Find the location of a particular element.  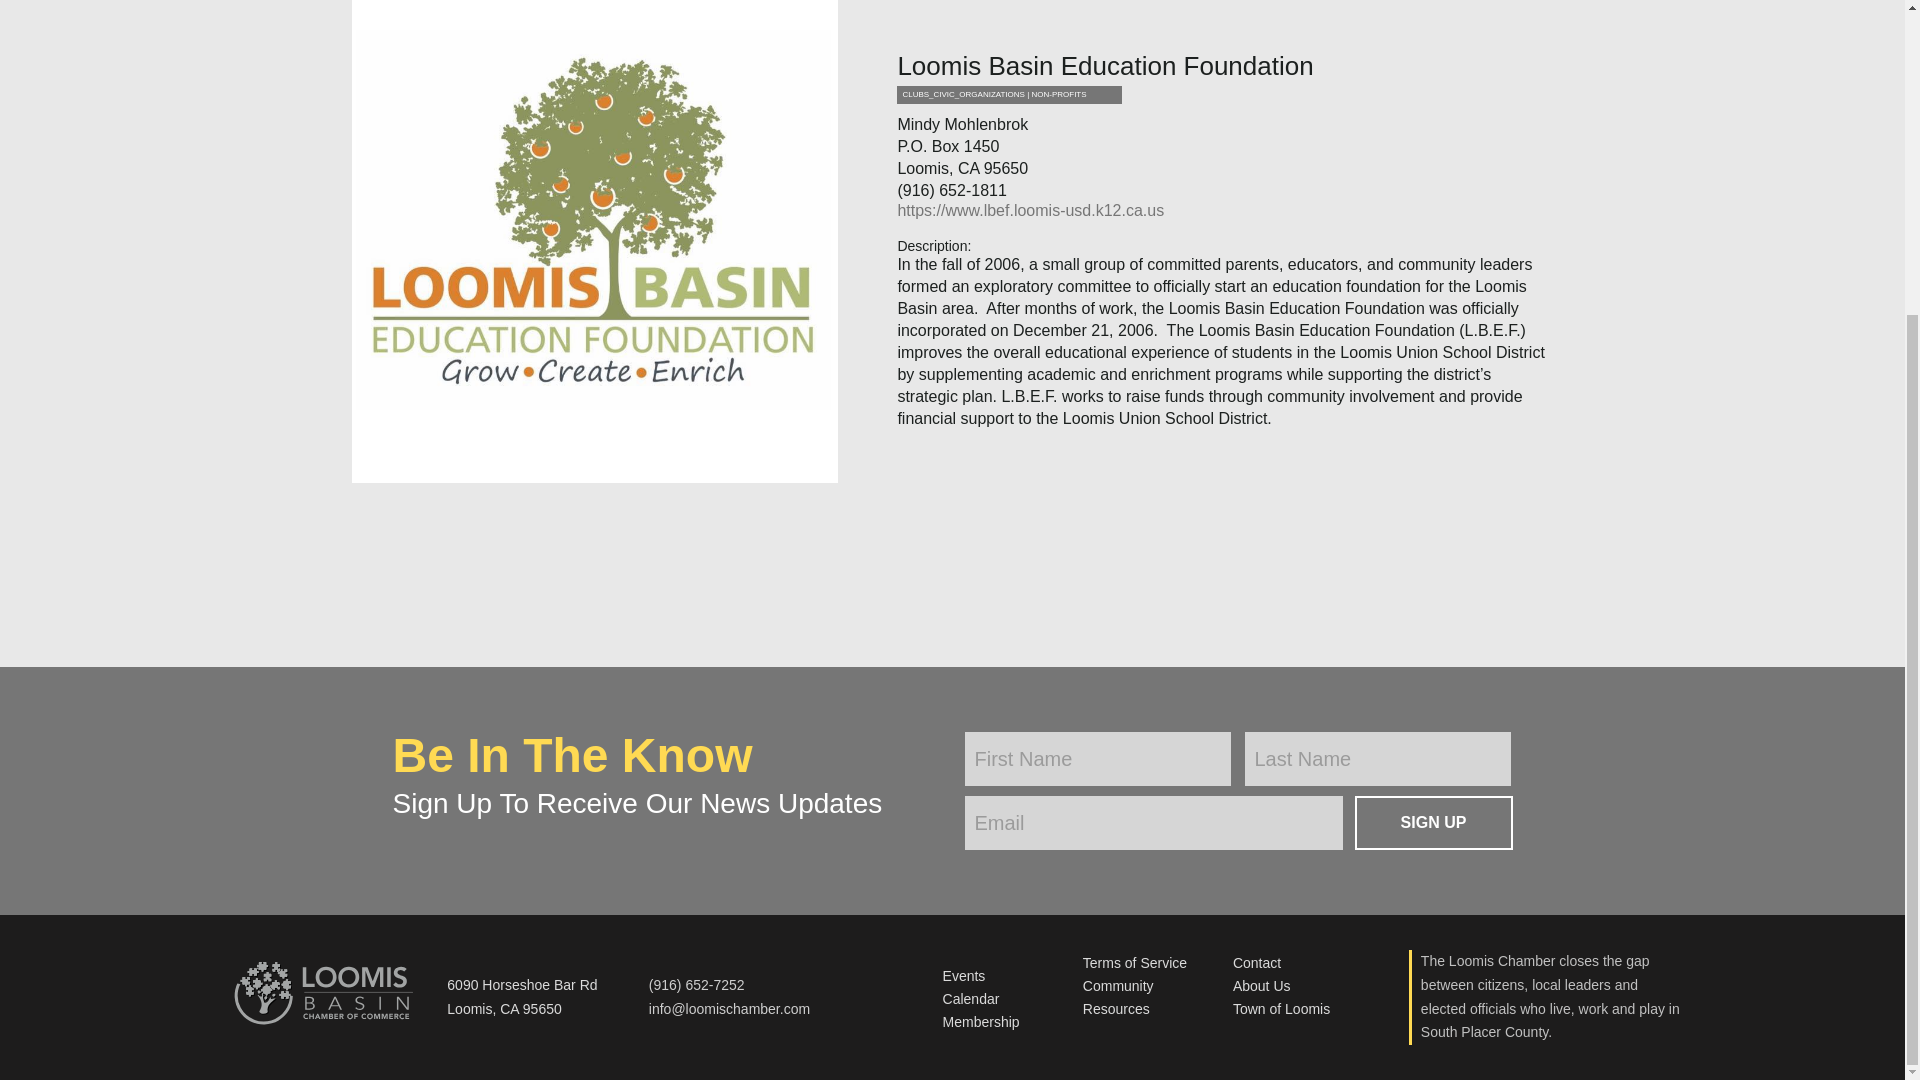

Community is located at coordinates (1118, 986).